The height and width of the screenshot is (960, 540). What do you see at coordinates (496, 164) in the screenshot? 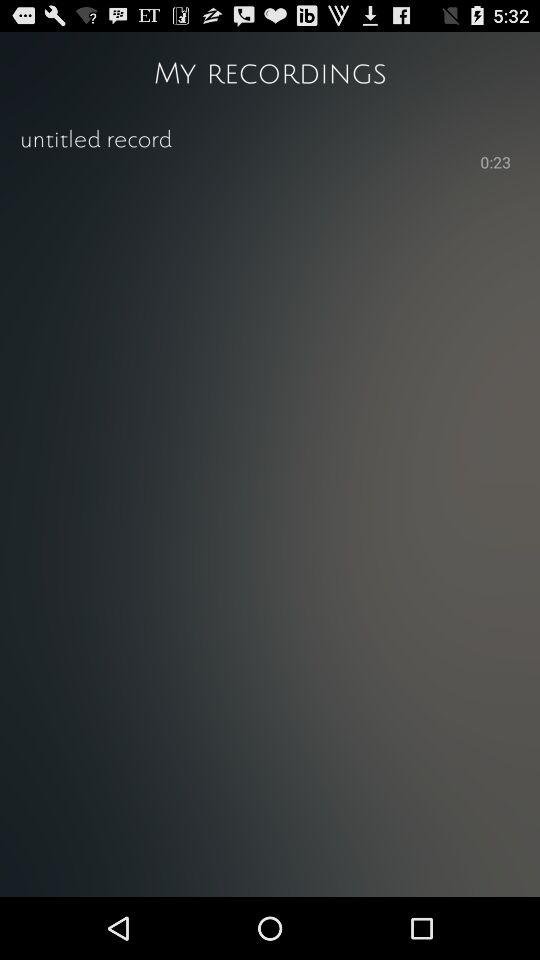
I see `swipe until 0:23 item` at bounding box center [496, 164].